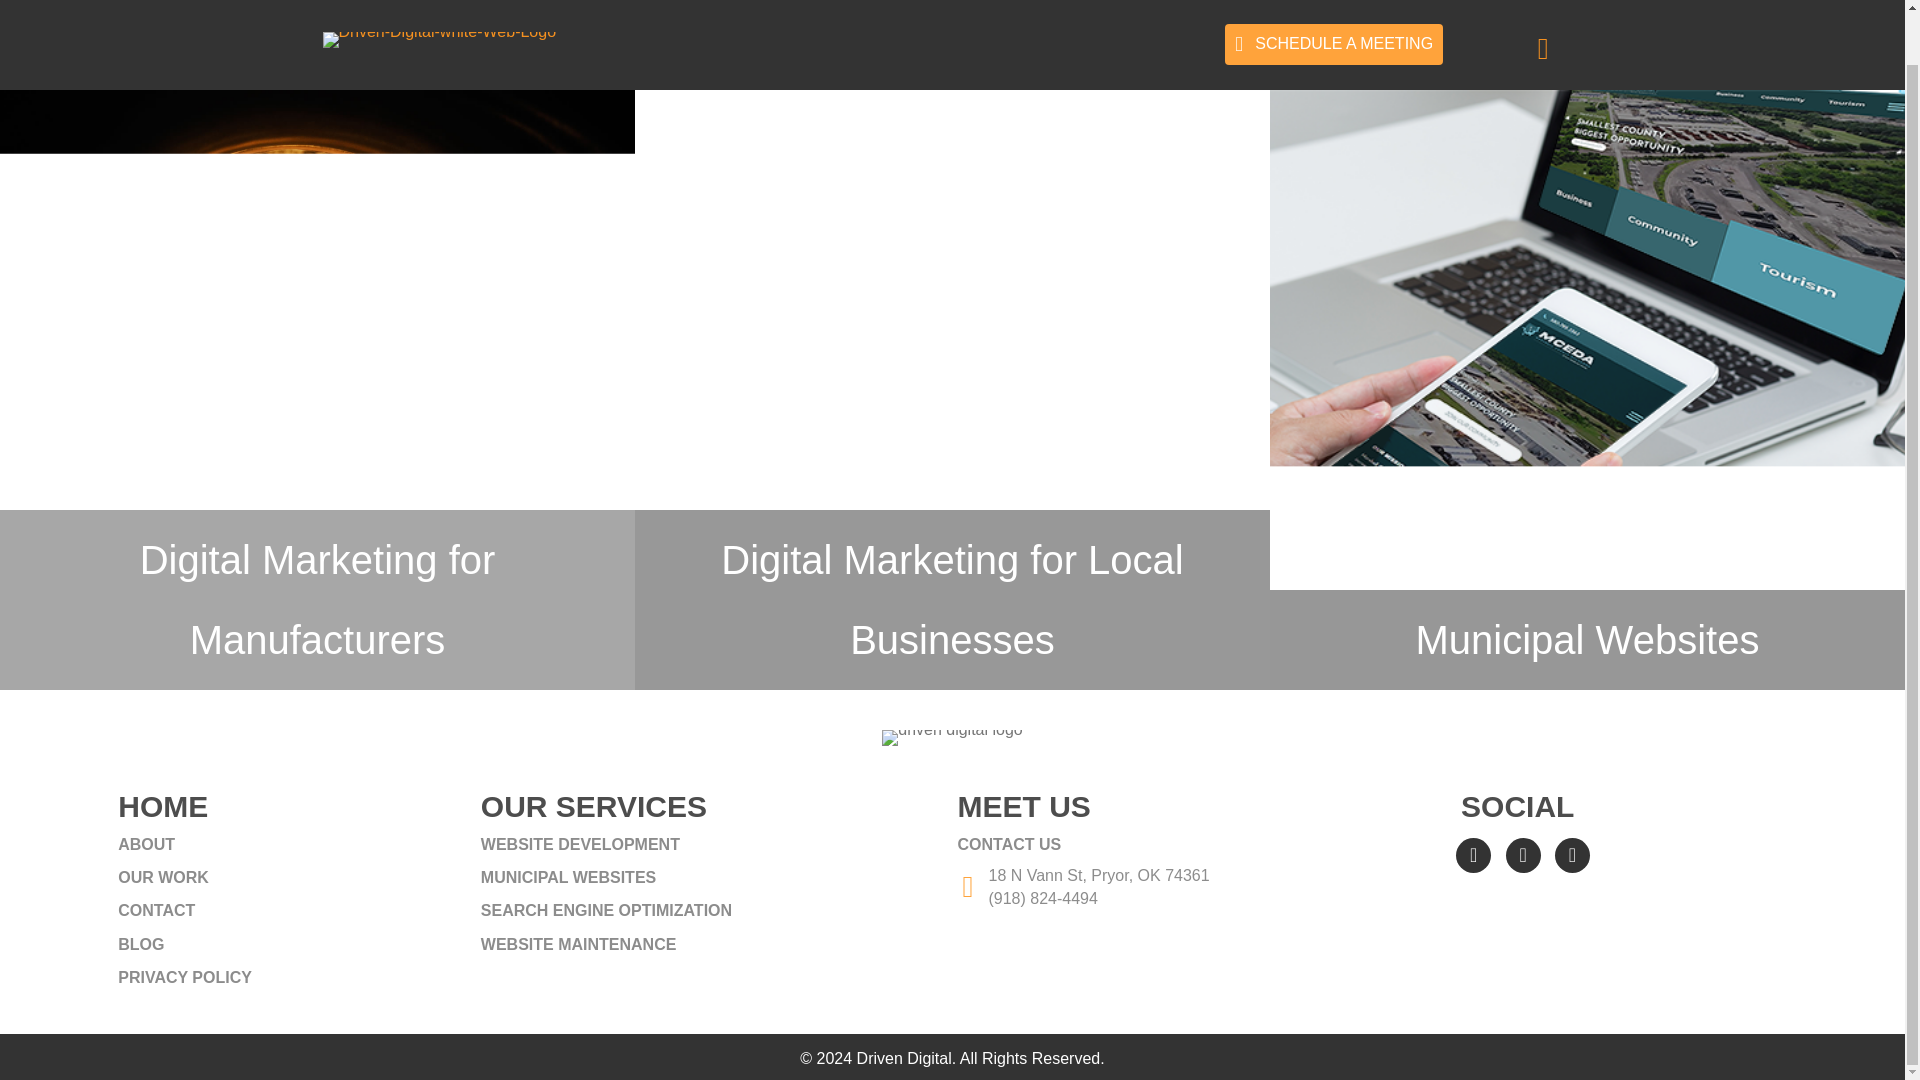  What do you see at coordinates (294, 977) in the screenshot?
I see `PRIVACY POLICY` at bounding box center [294, 977].